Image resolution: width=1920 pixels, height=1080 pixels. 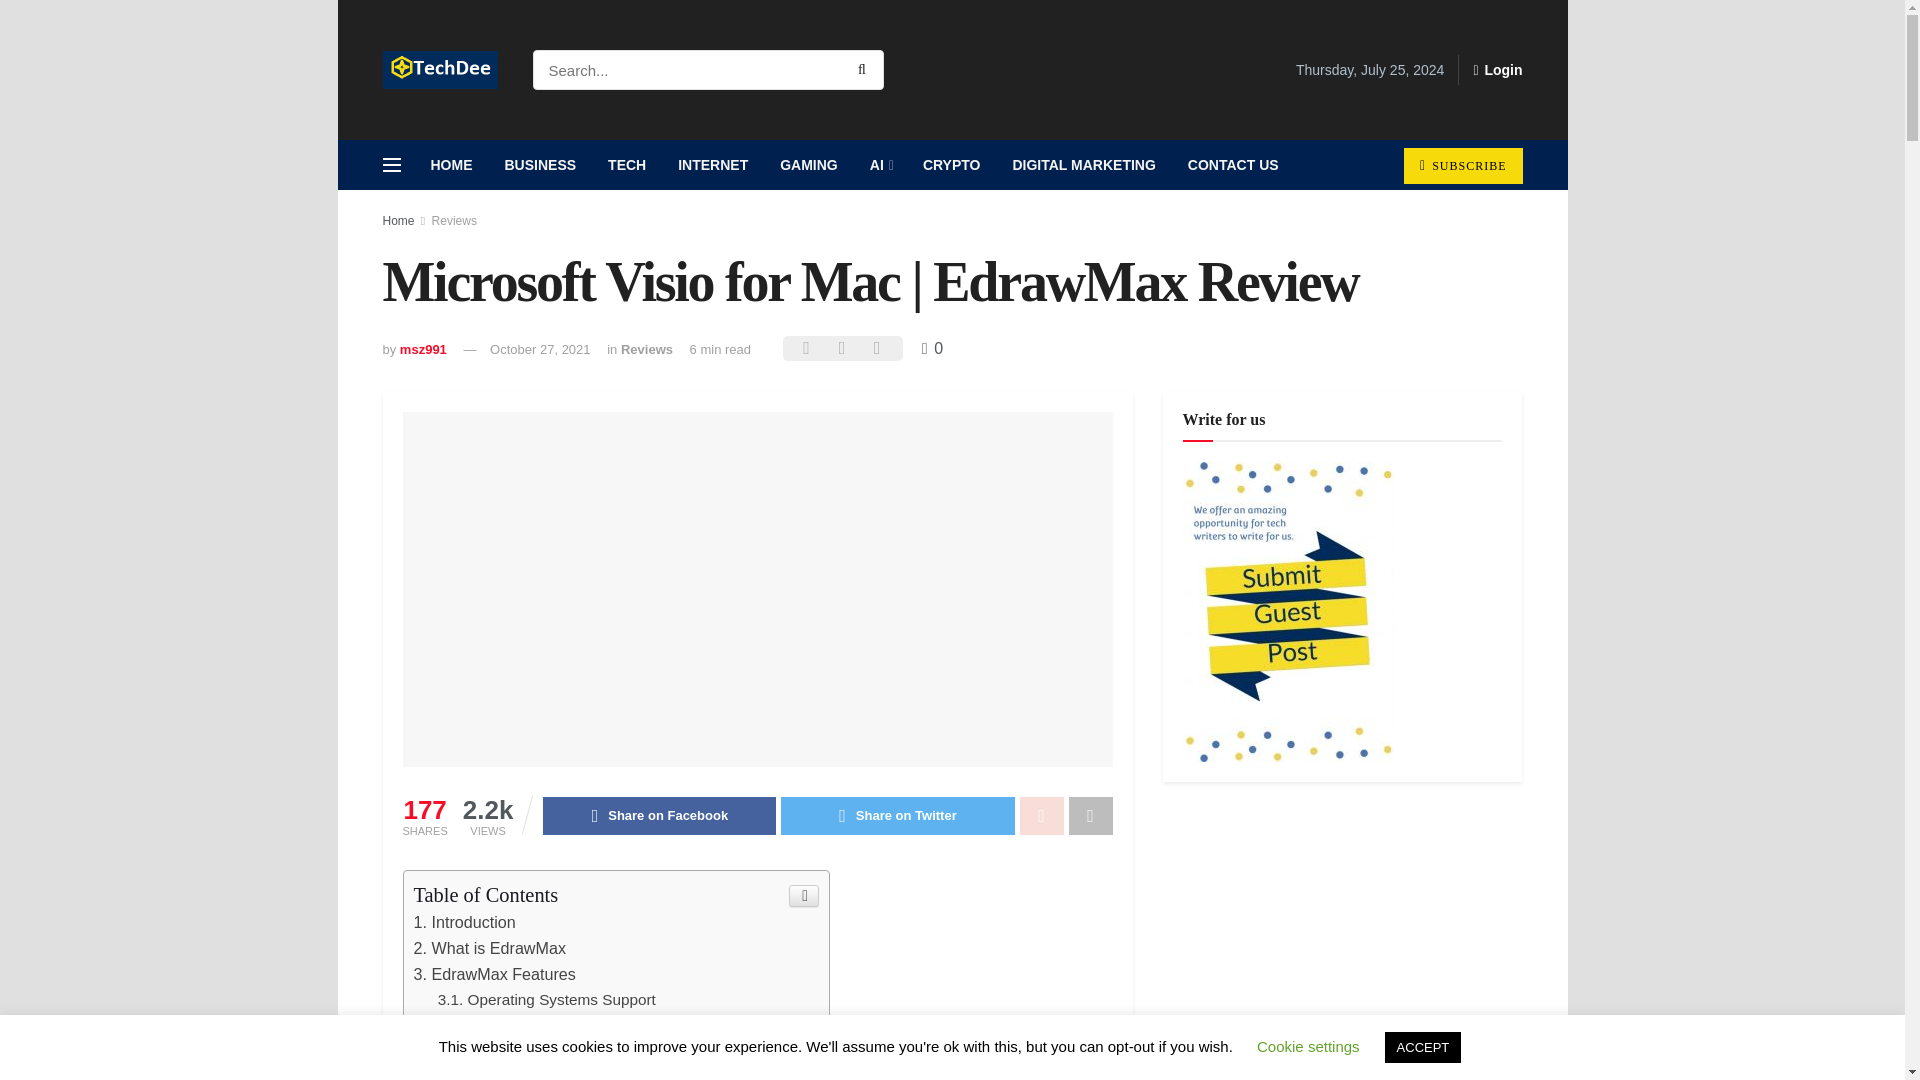 What do you see at coordinates (495, 974) in the screenshot?
I see `EdrawMax Features` at bounding box center [495, 974].